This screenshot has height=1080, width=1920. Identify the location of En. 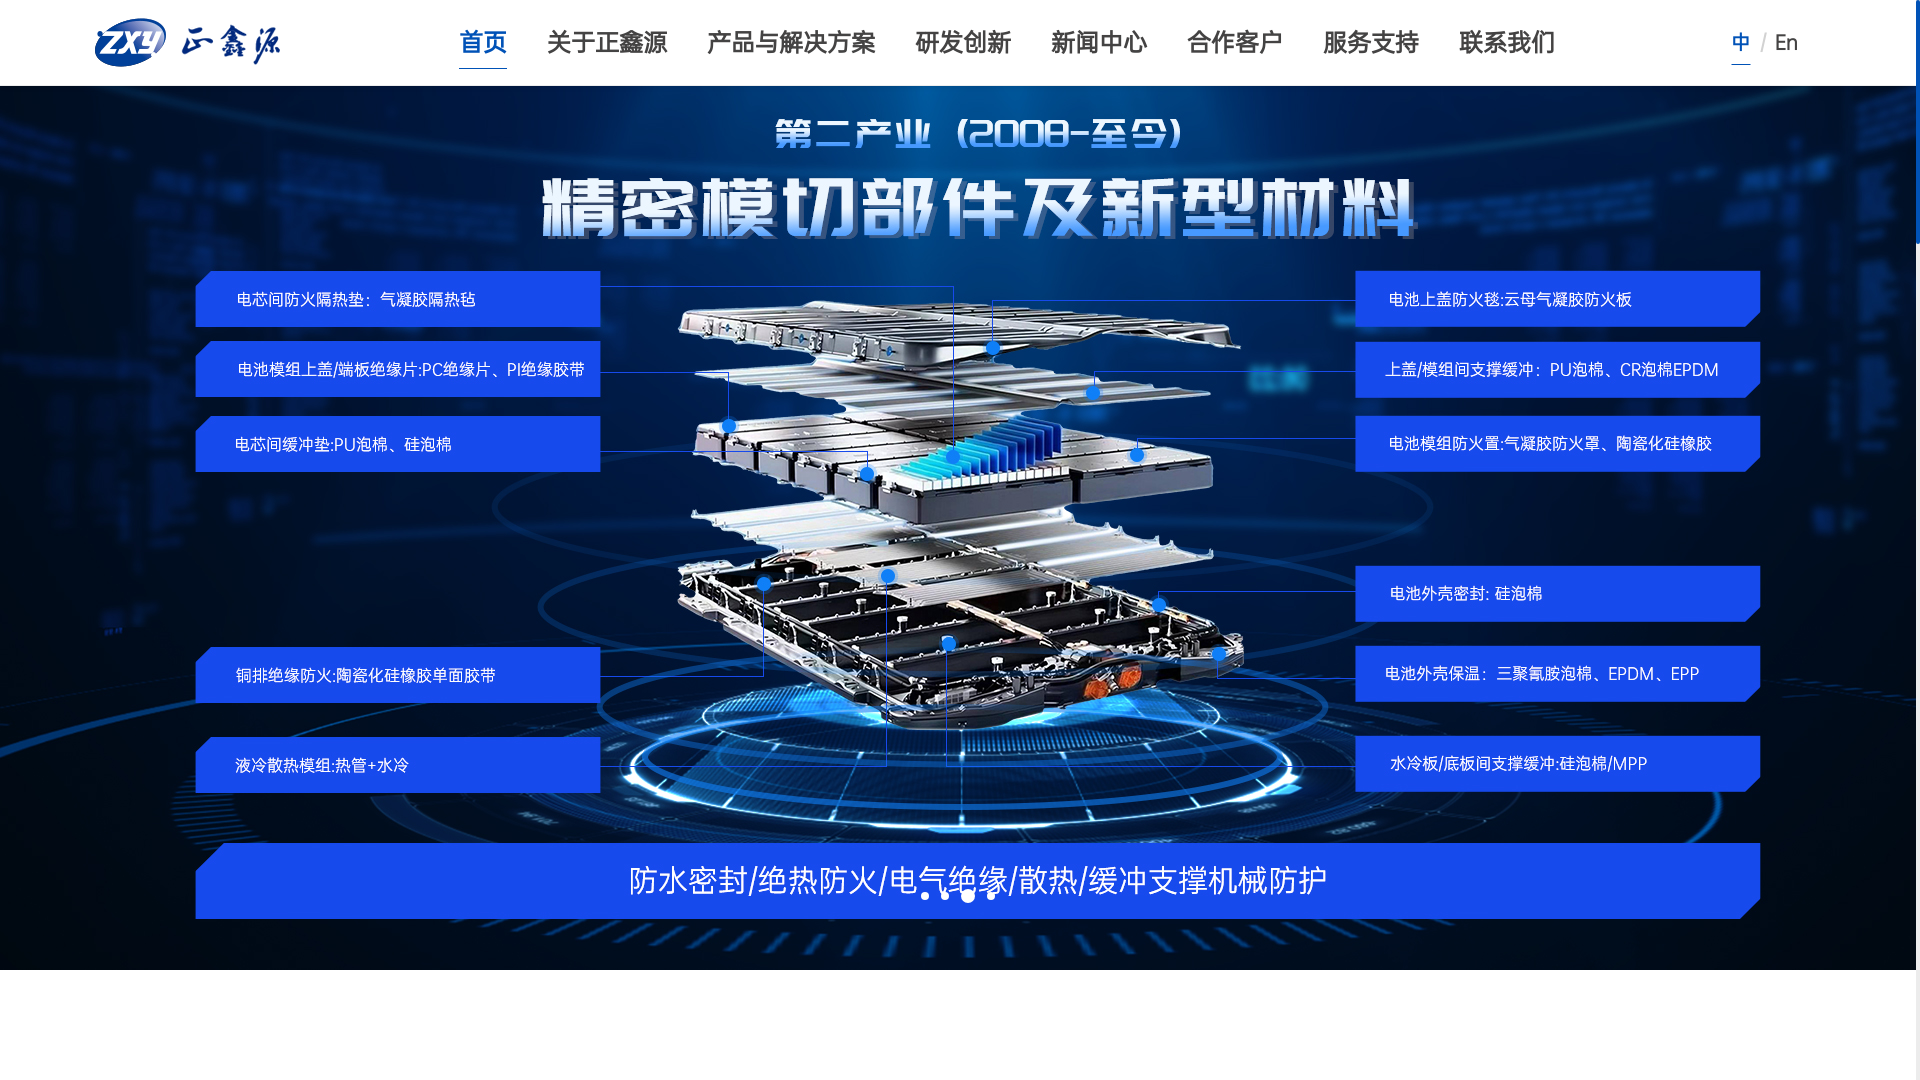
(1786, 42).